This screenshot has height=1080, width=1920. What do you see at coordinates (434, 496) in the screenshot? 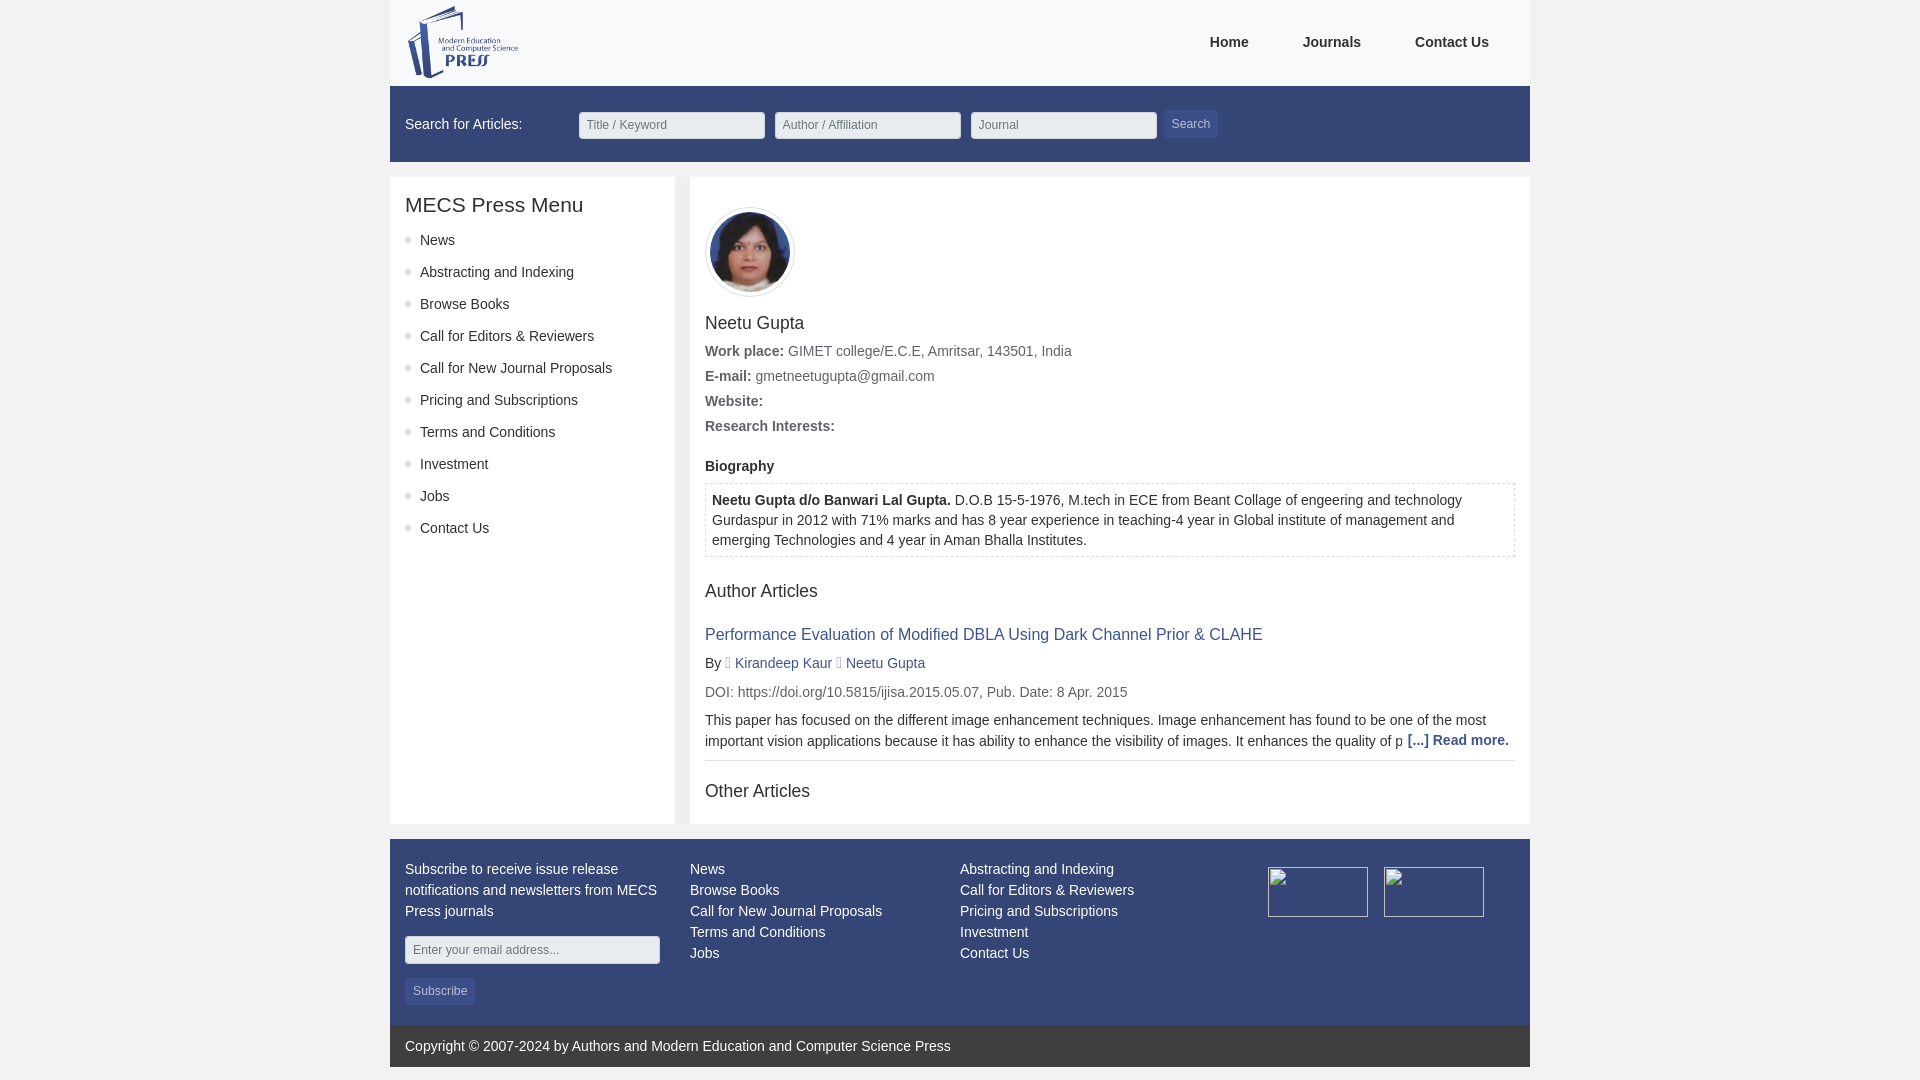
I see `Jobs` at bounding box center [434, 496].